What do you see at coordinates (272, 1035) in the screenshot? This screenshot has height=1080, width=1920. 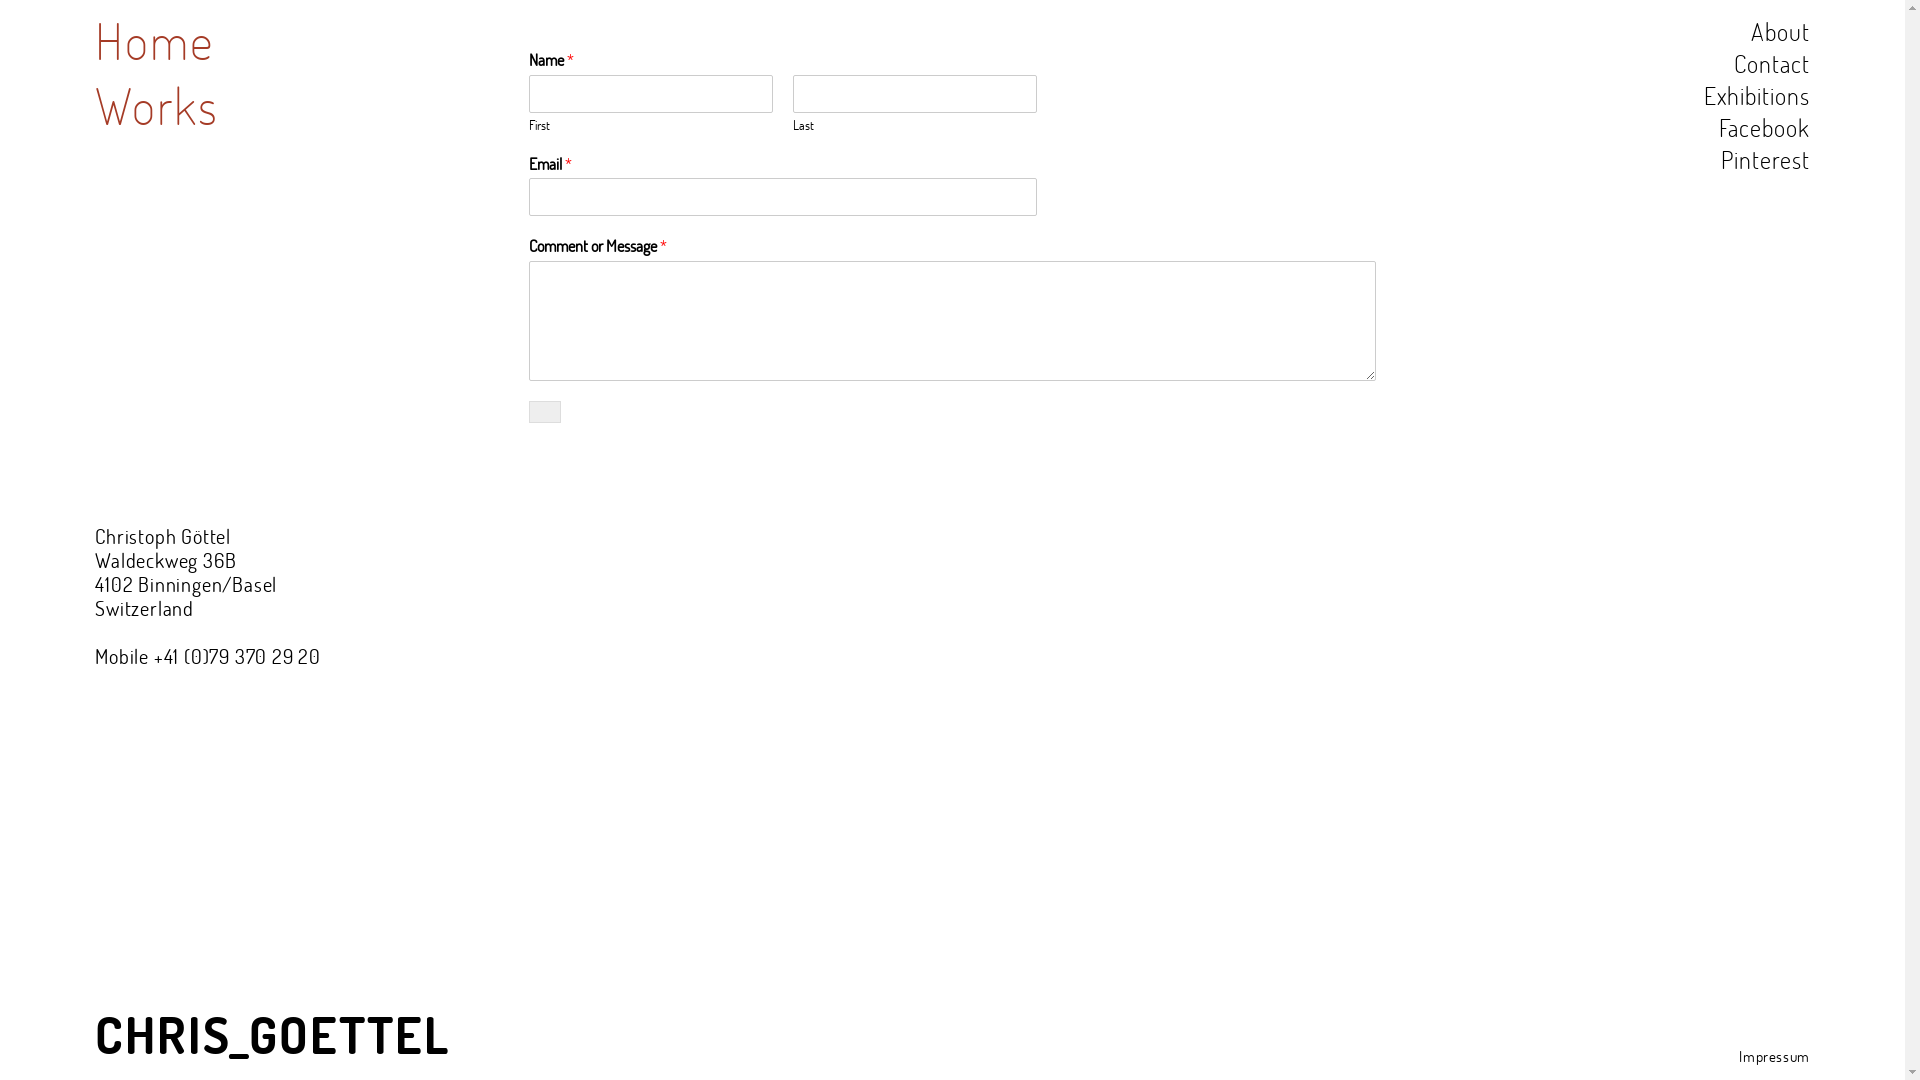 I see `CHRIS_GOETTEL` at bounding box center [272, 1035].